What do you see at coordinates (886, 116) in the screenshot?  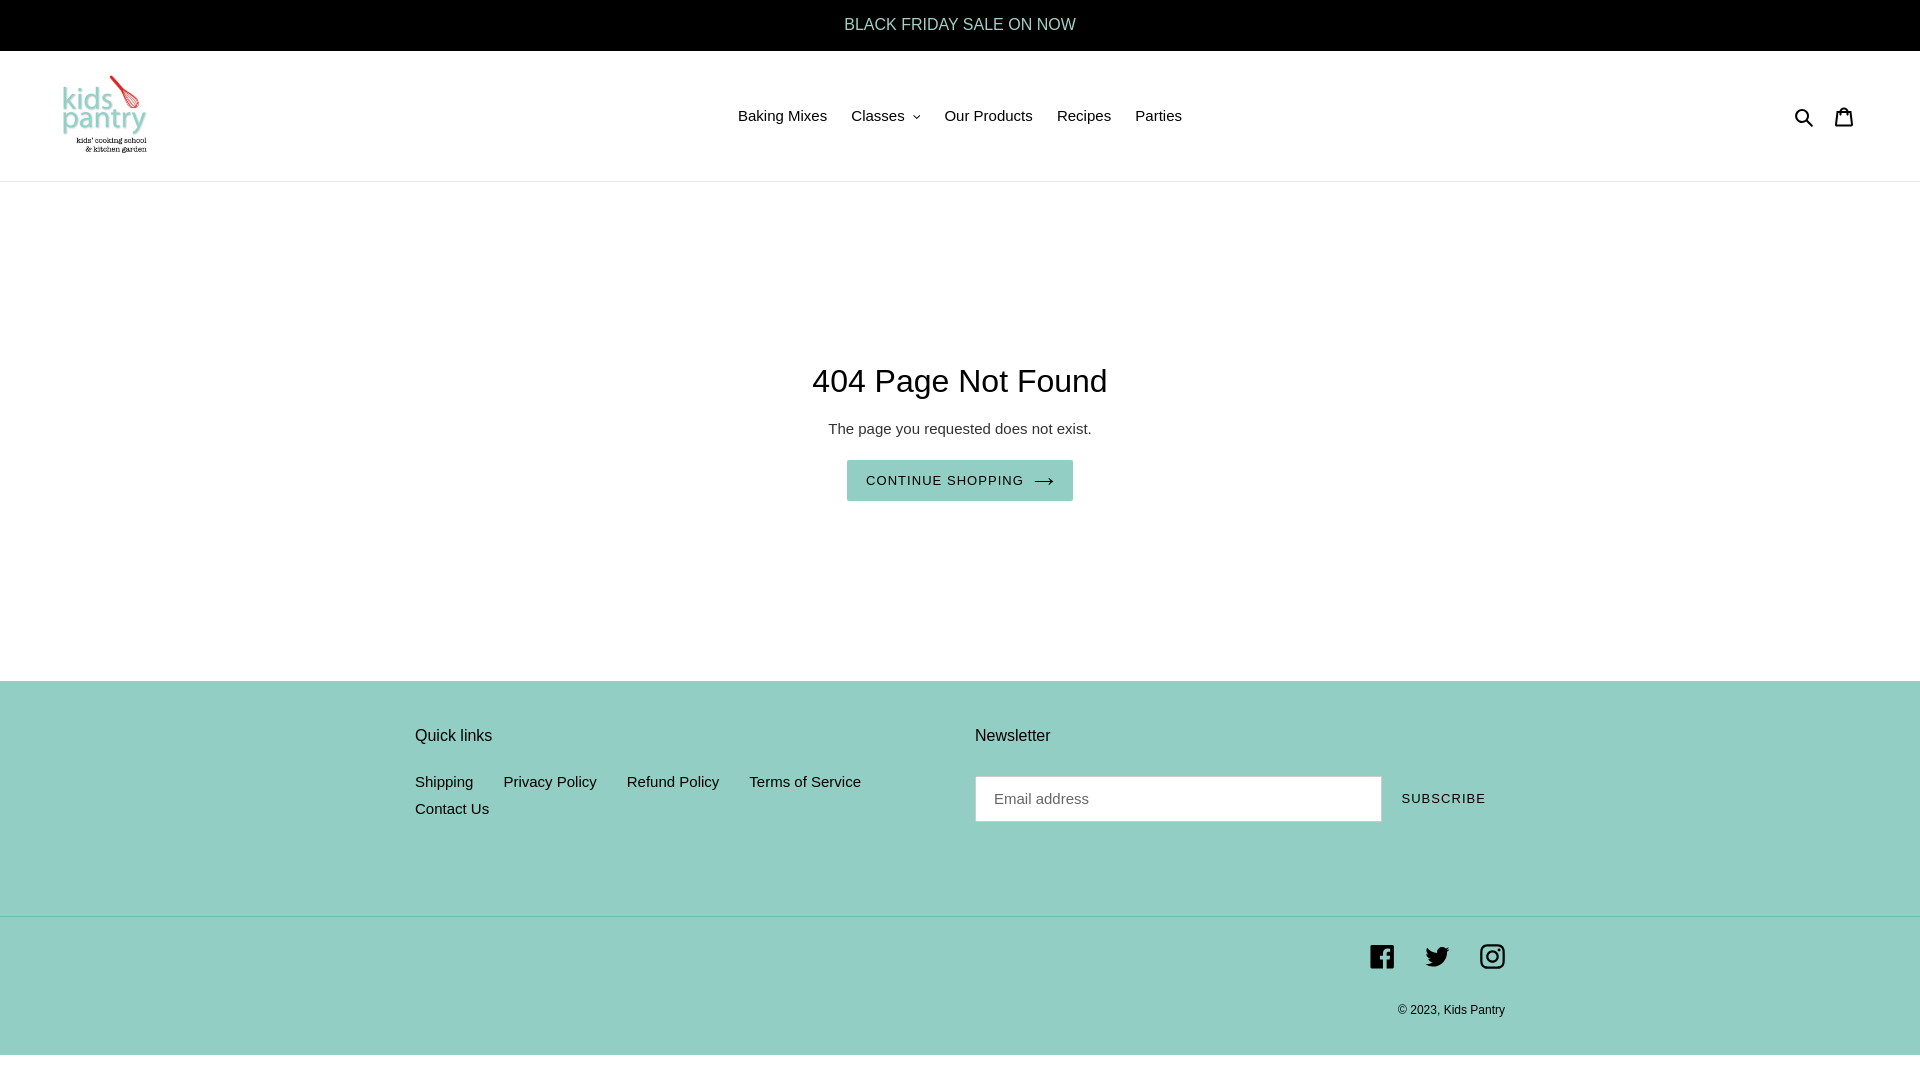 I see `Classes` at bounding box center [886, 116].